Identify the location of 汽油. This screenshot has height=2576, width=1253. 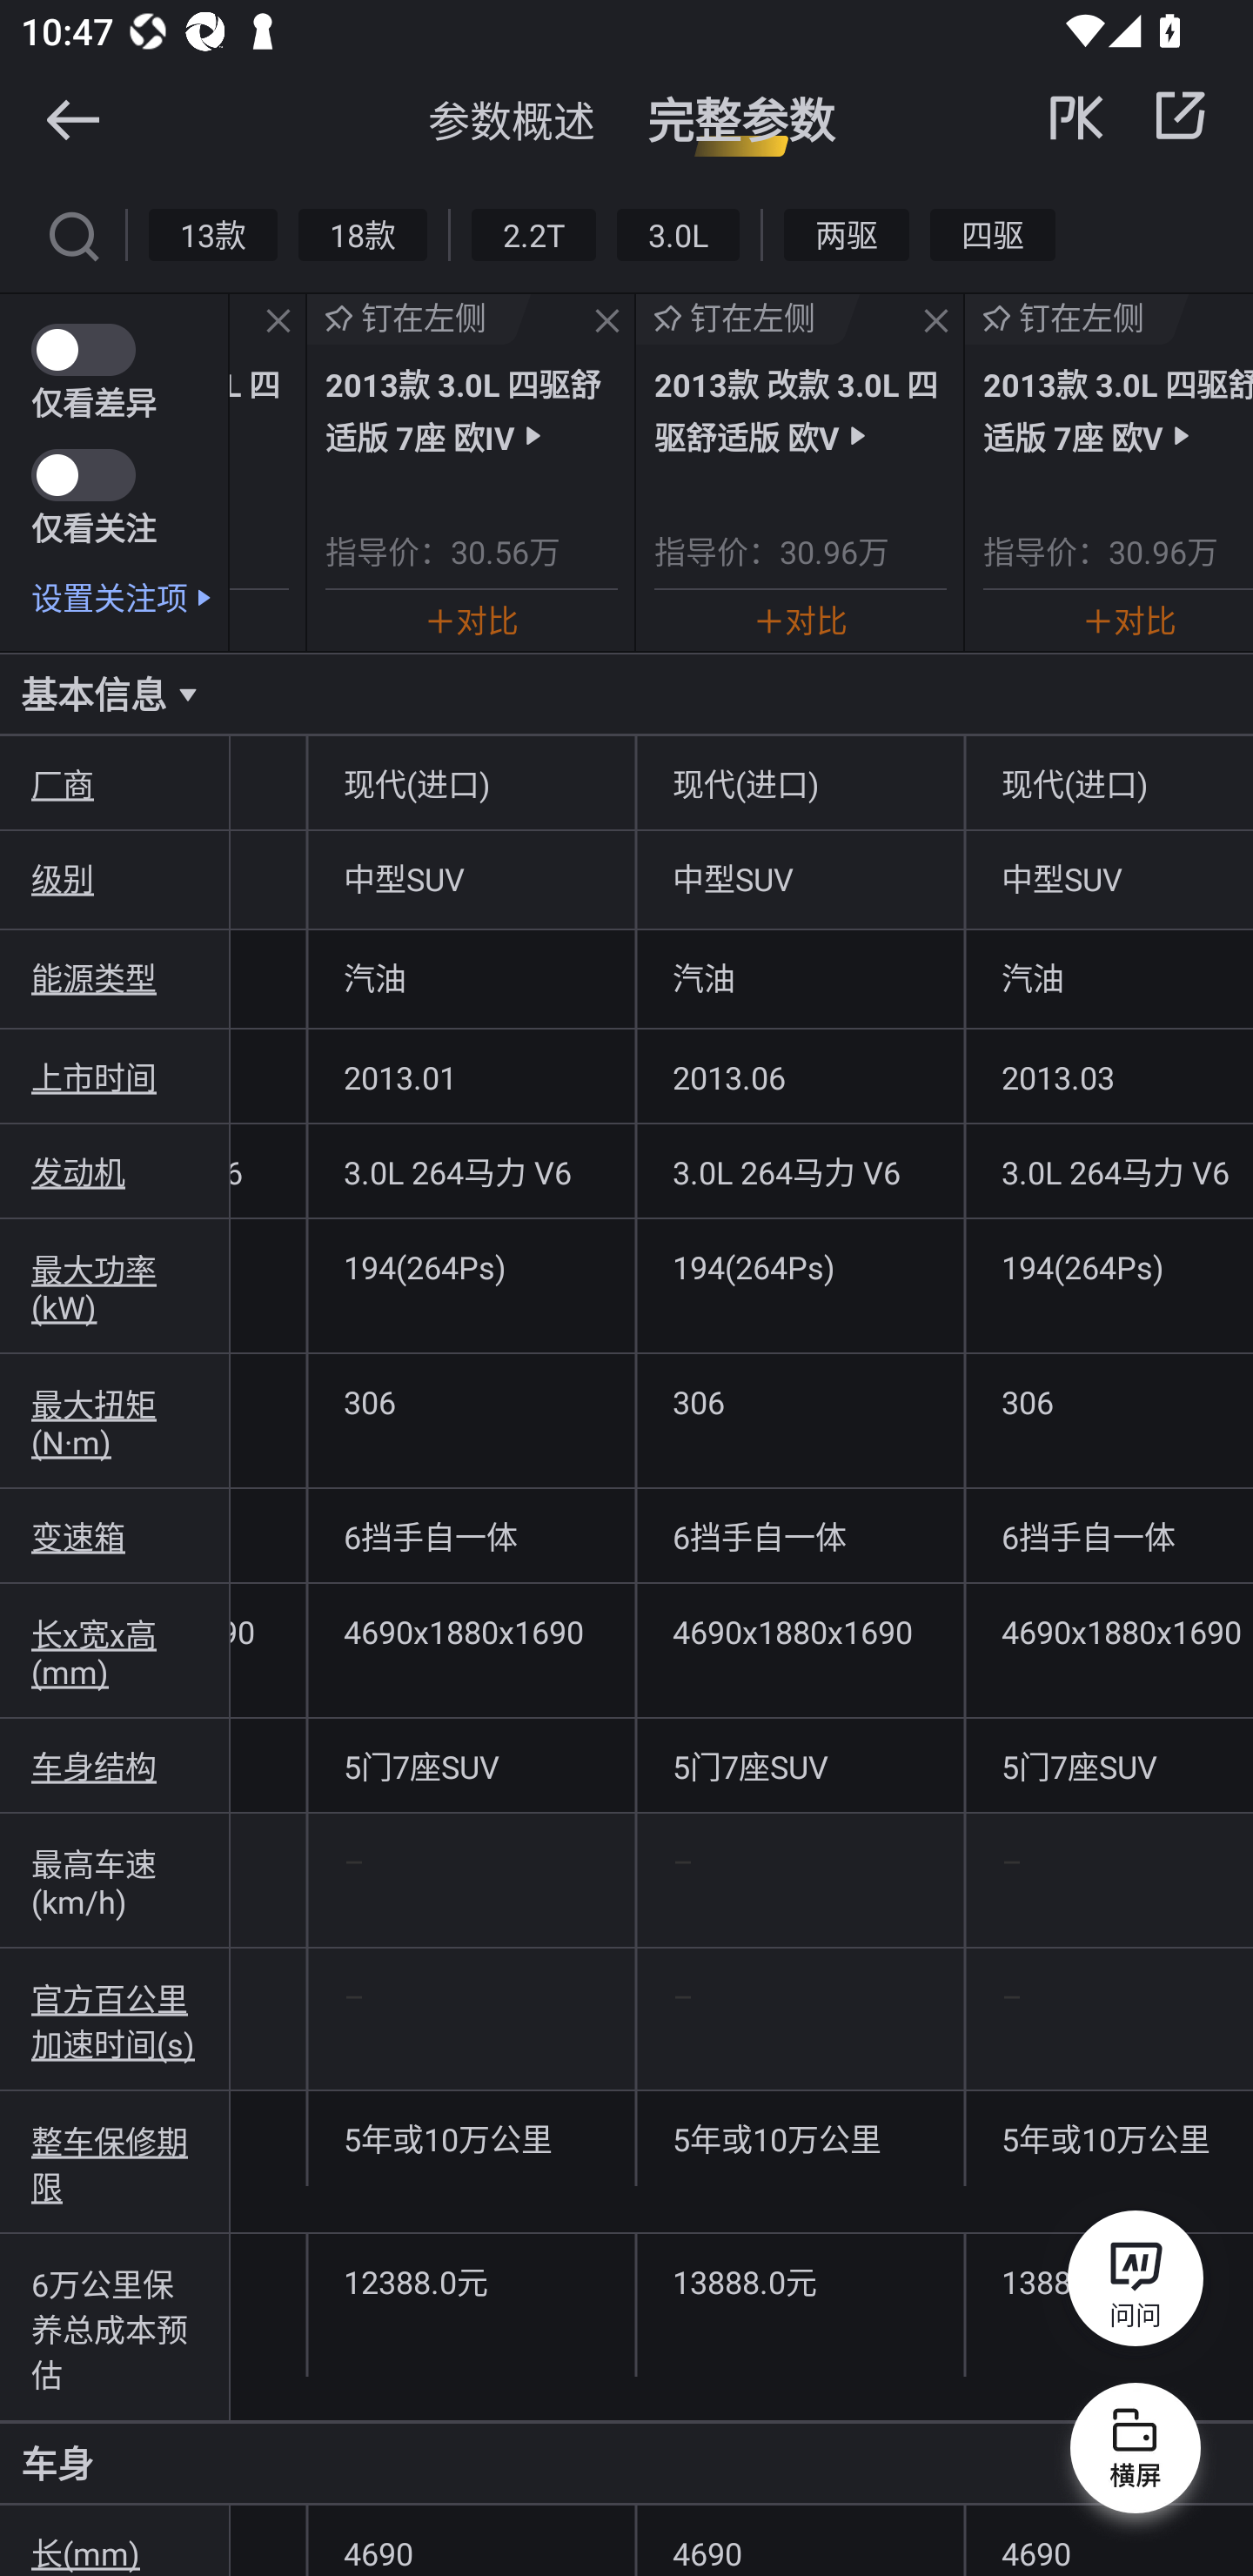
(472, 977).